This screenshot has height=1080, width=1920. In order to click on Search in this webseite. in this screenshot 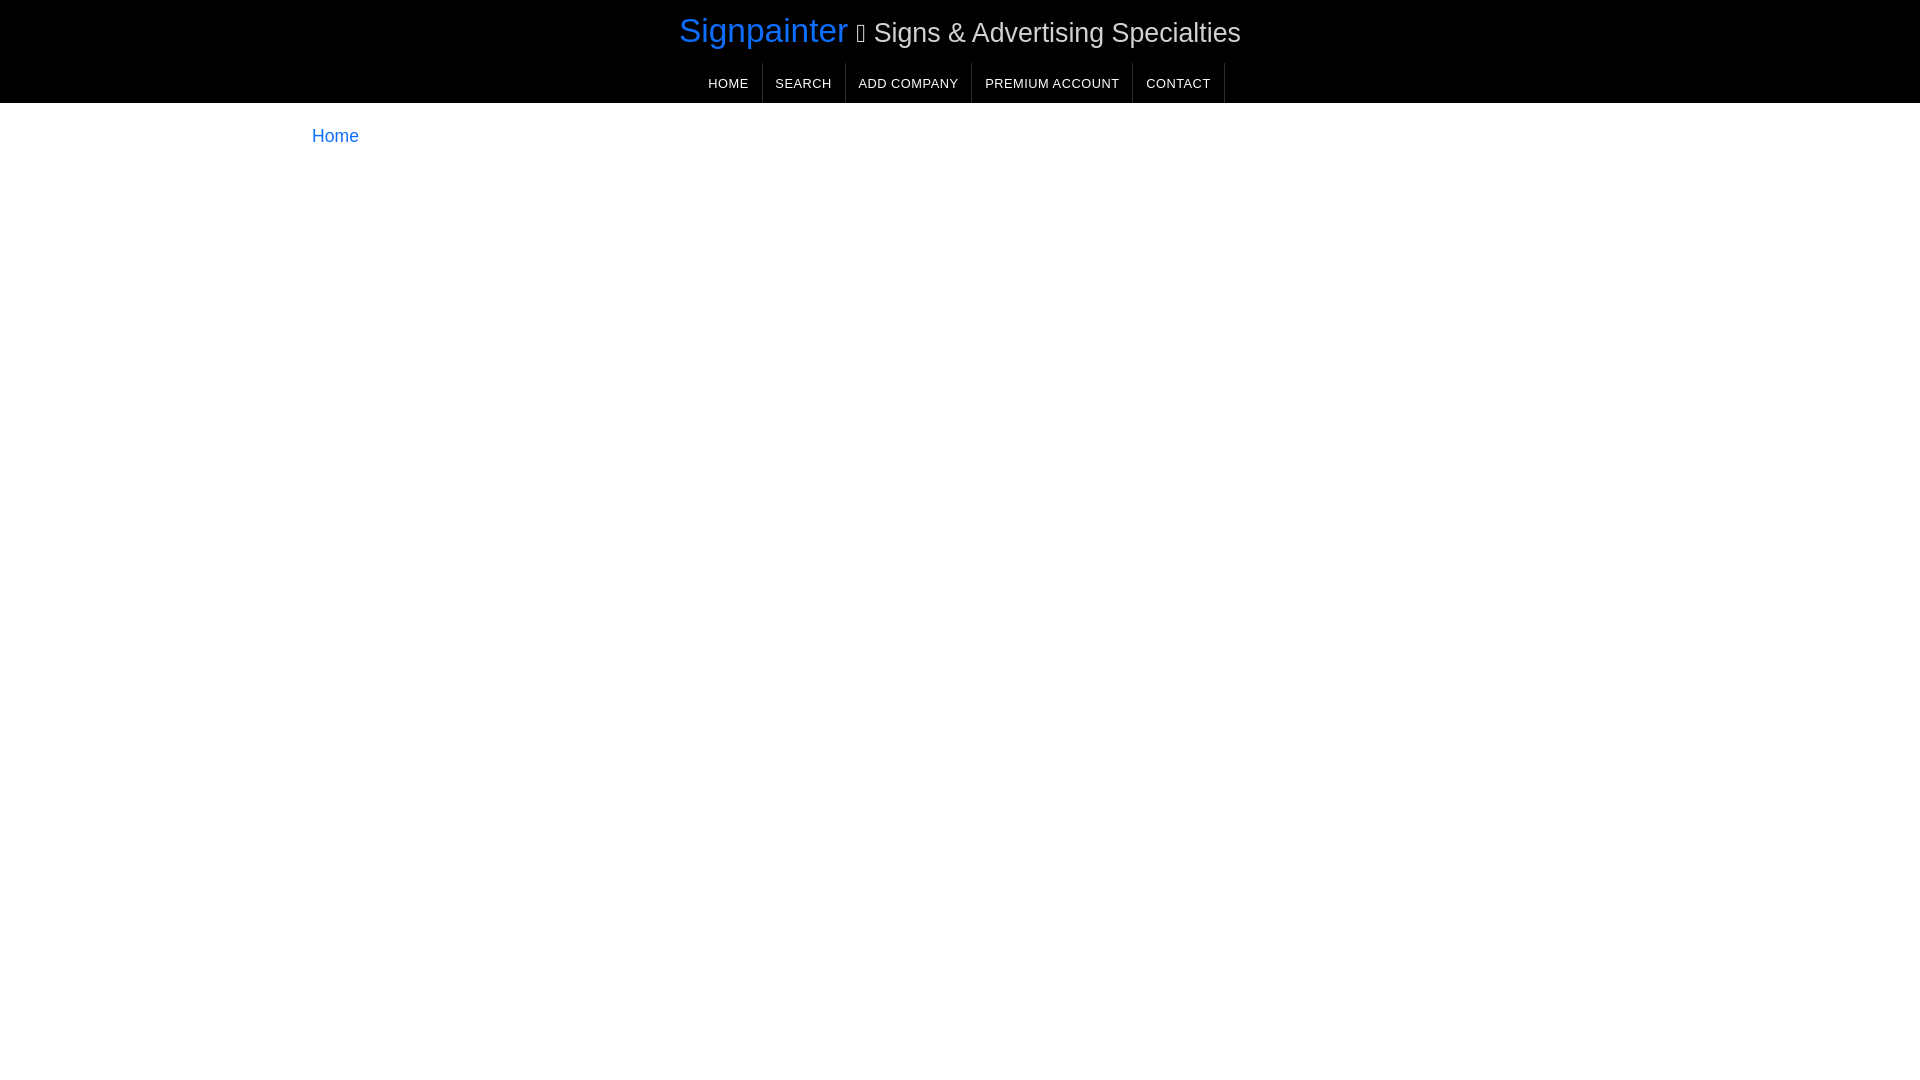, I will do `click(803, 82)`.